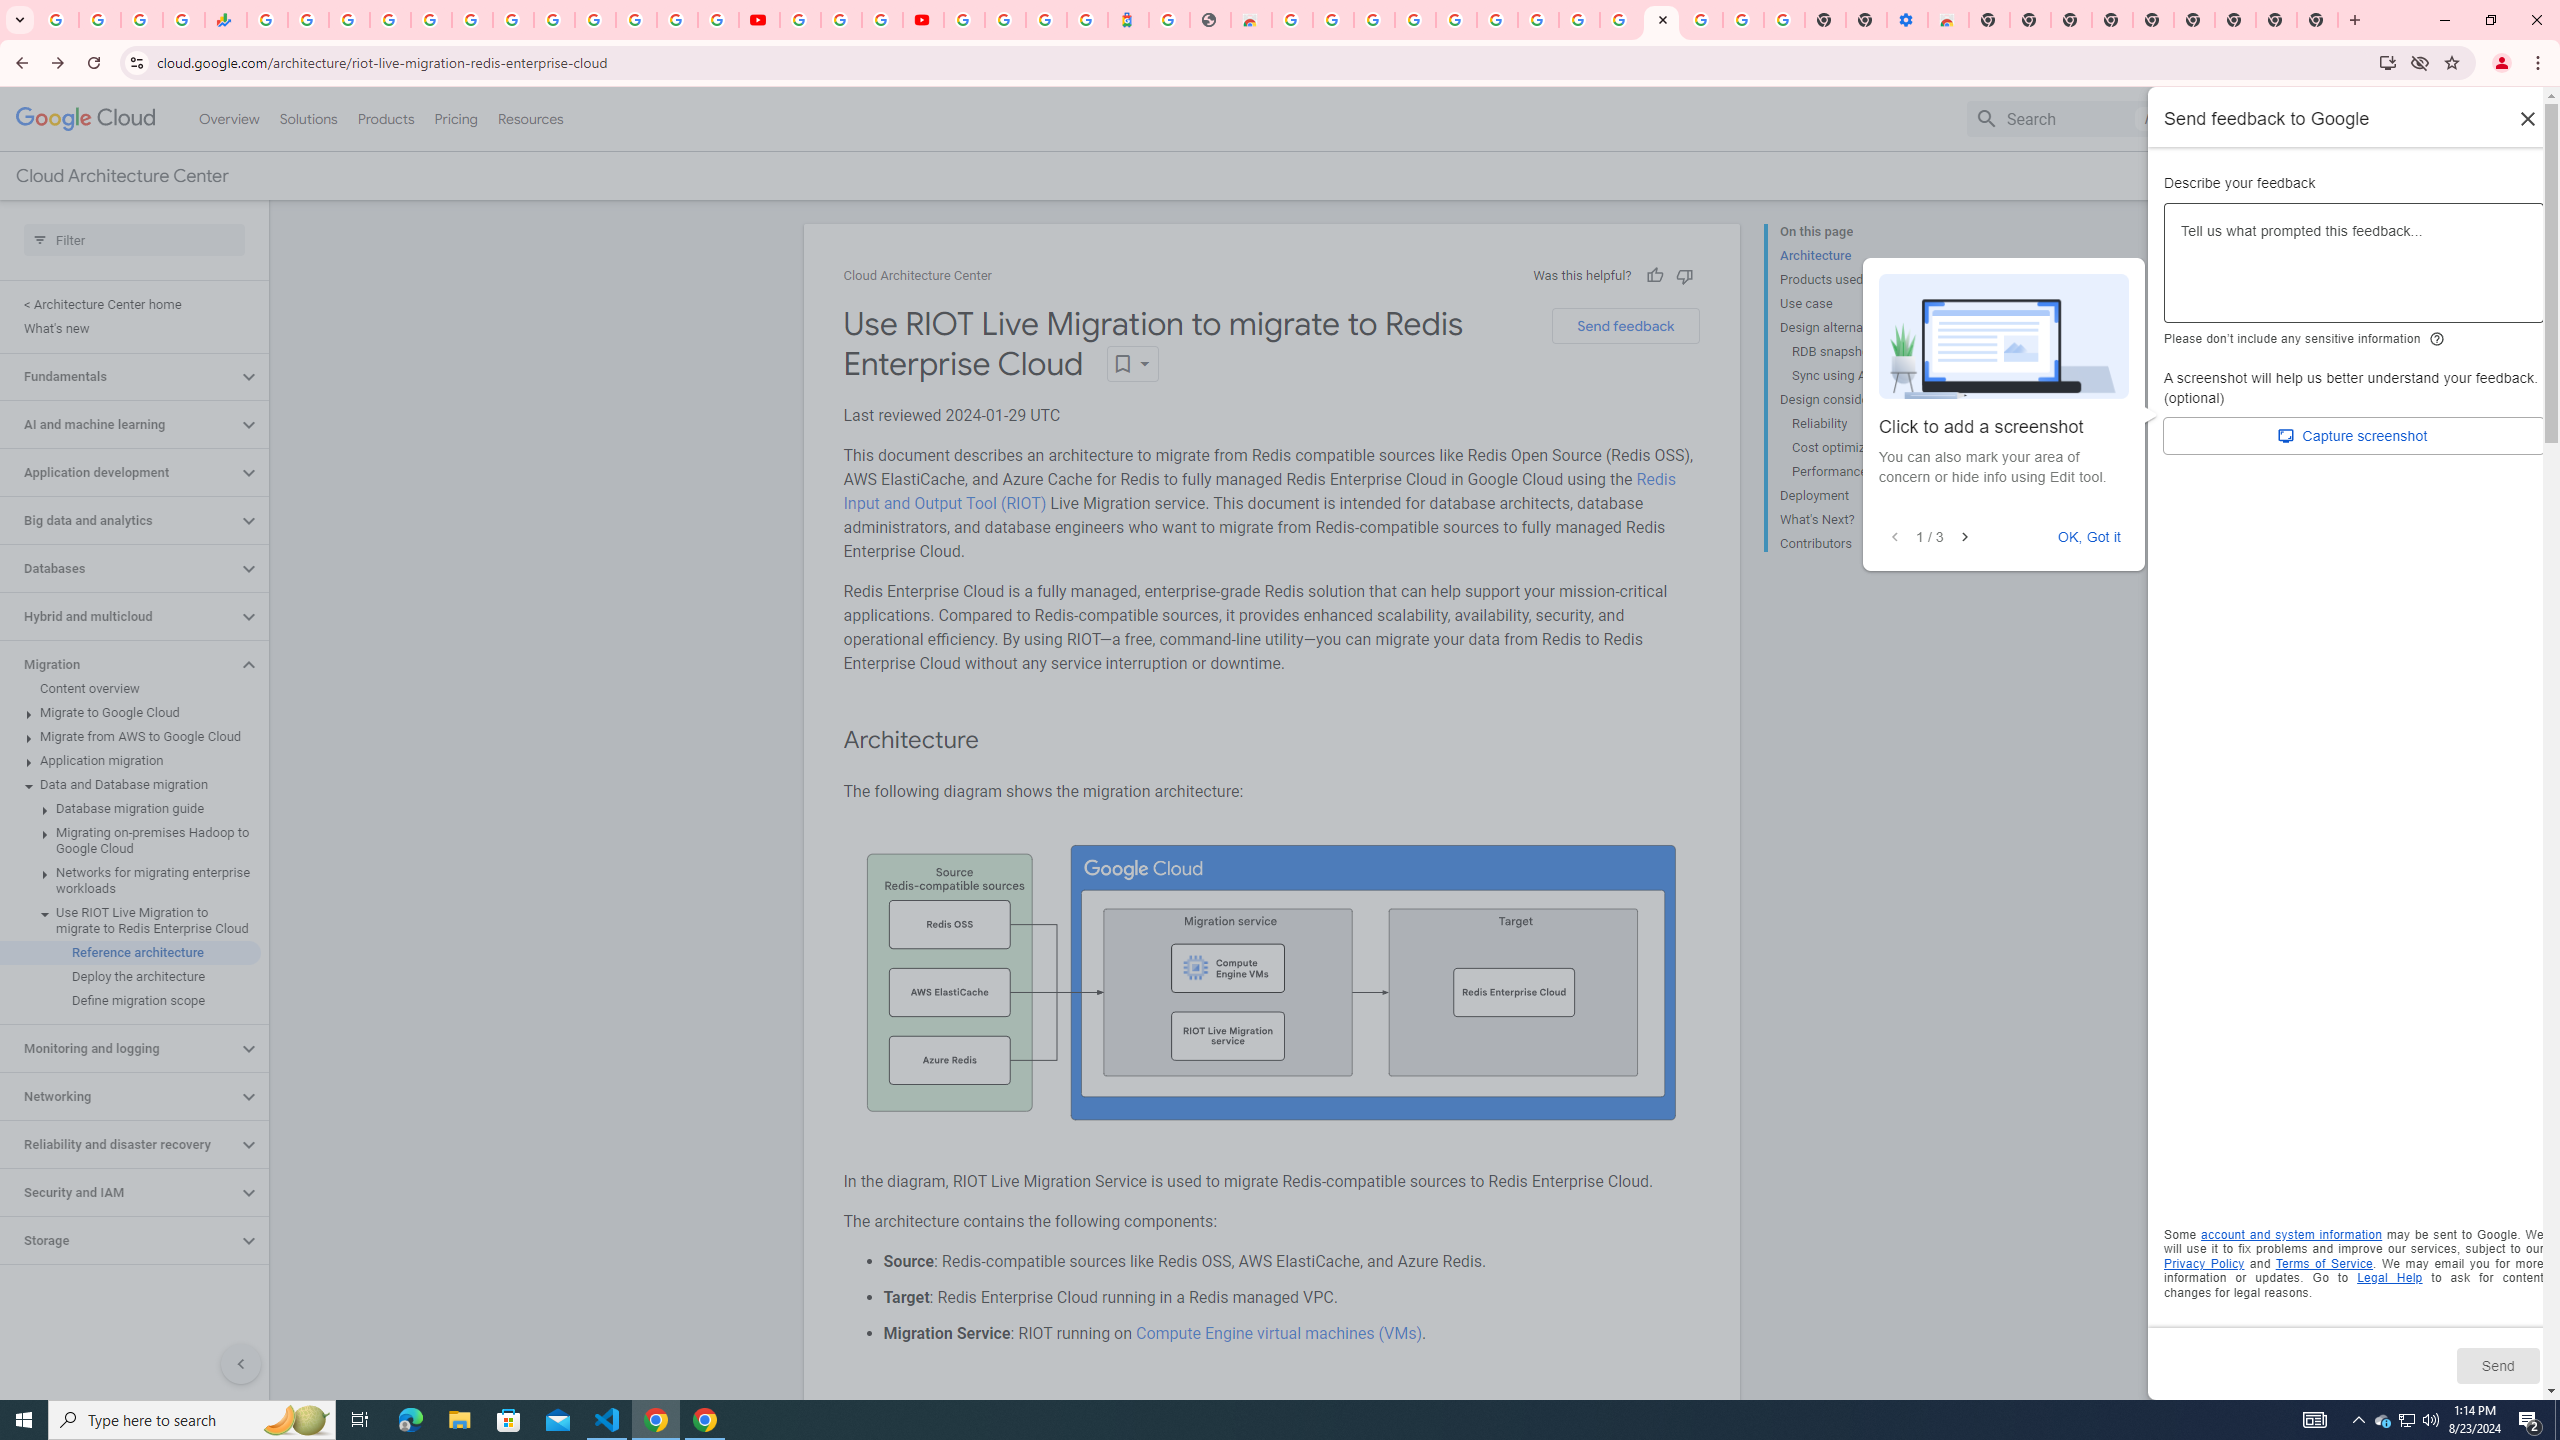 The height and width of the screenshot is (1440, 2560). What do you see at coordinates (1454, 20) in the screenshot?
I see `Sign in - Google Accounts` at bounding box center [1454, 20].